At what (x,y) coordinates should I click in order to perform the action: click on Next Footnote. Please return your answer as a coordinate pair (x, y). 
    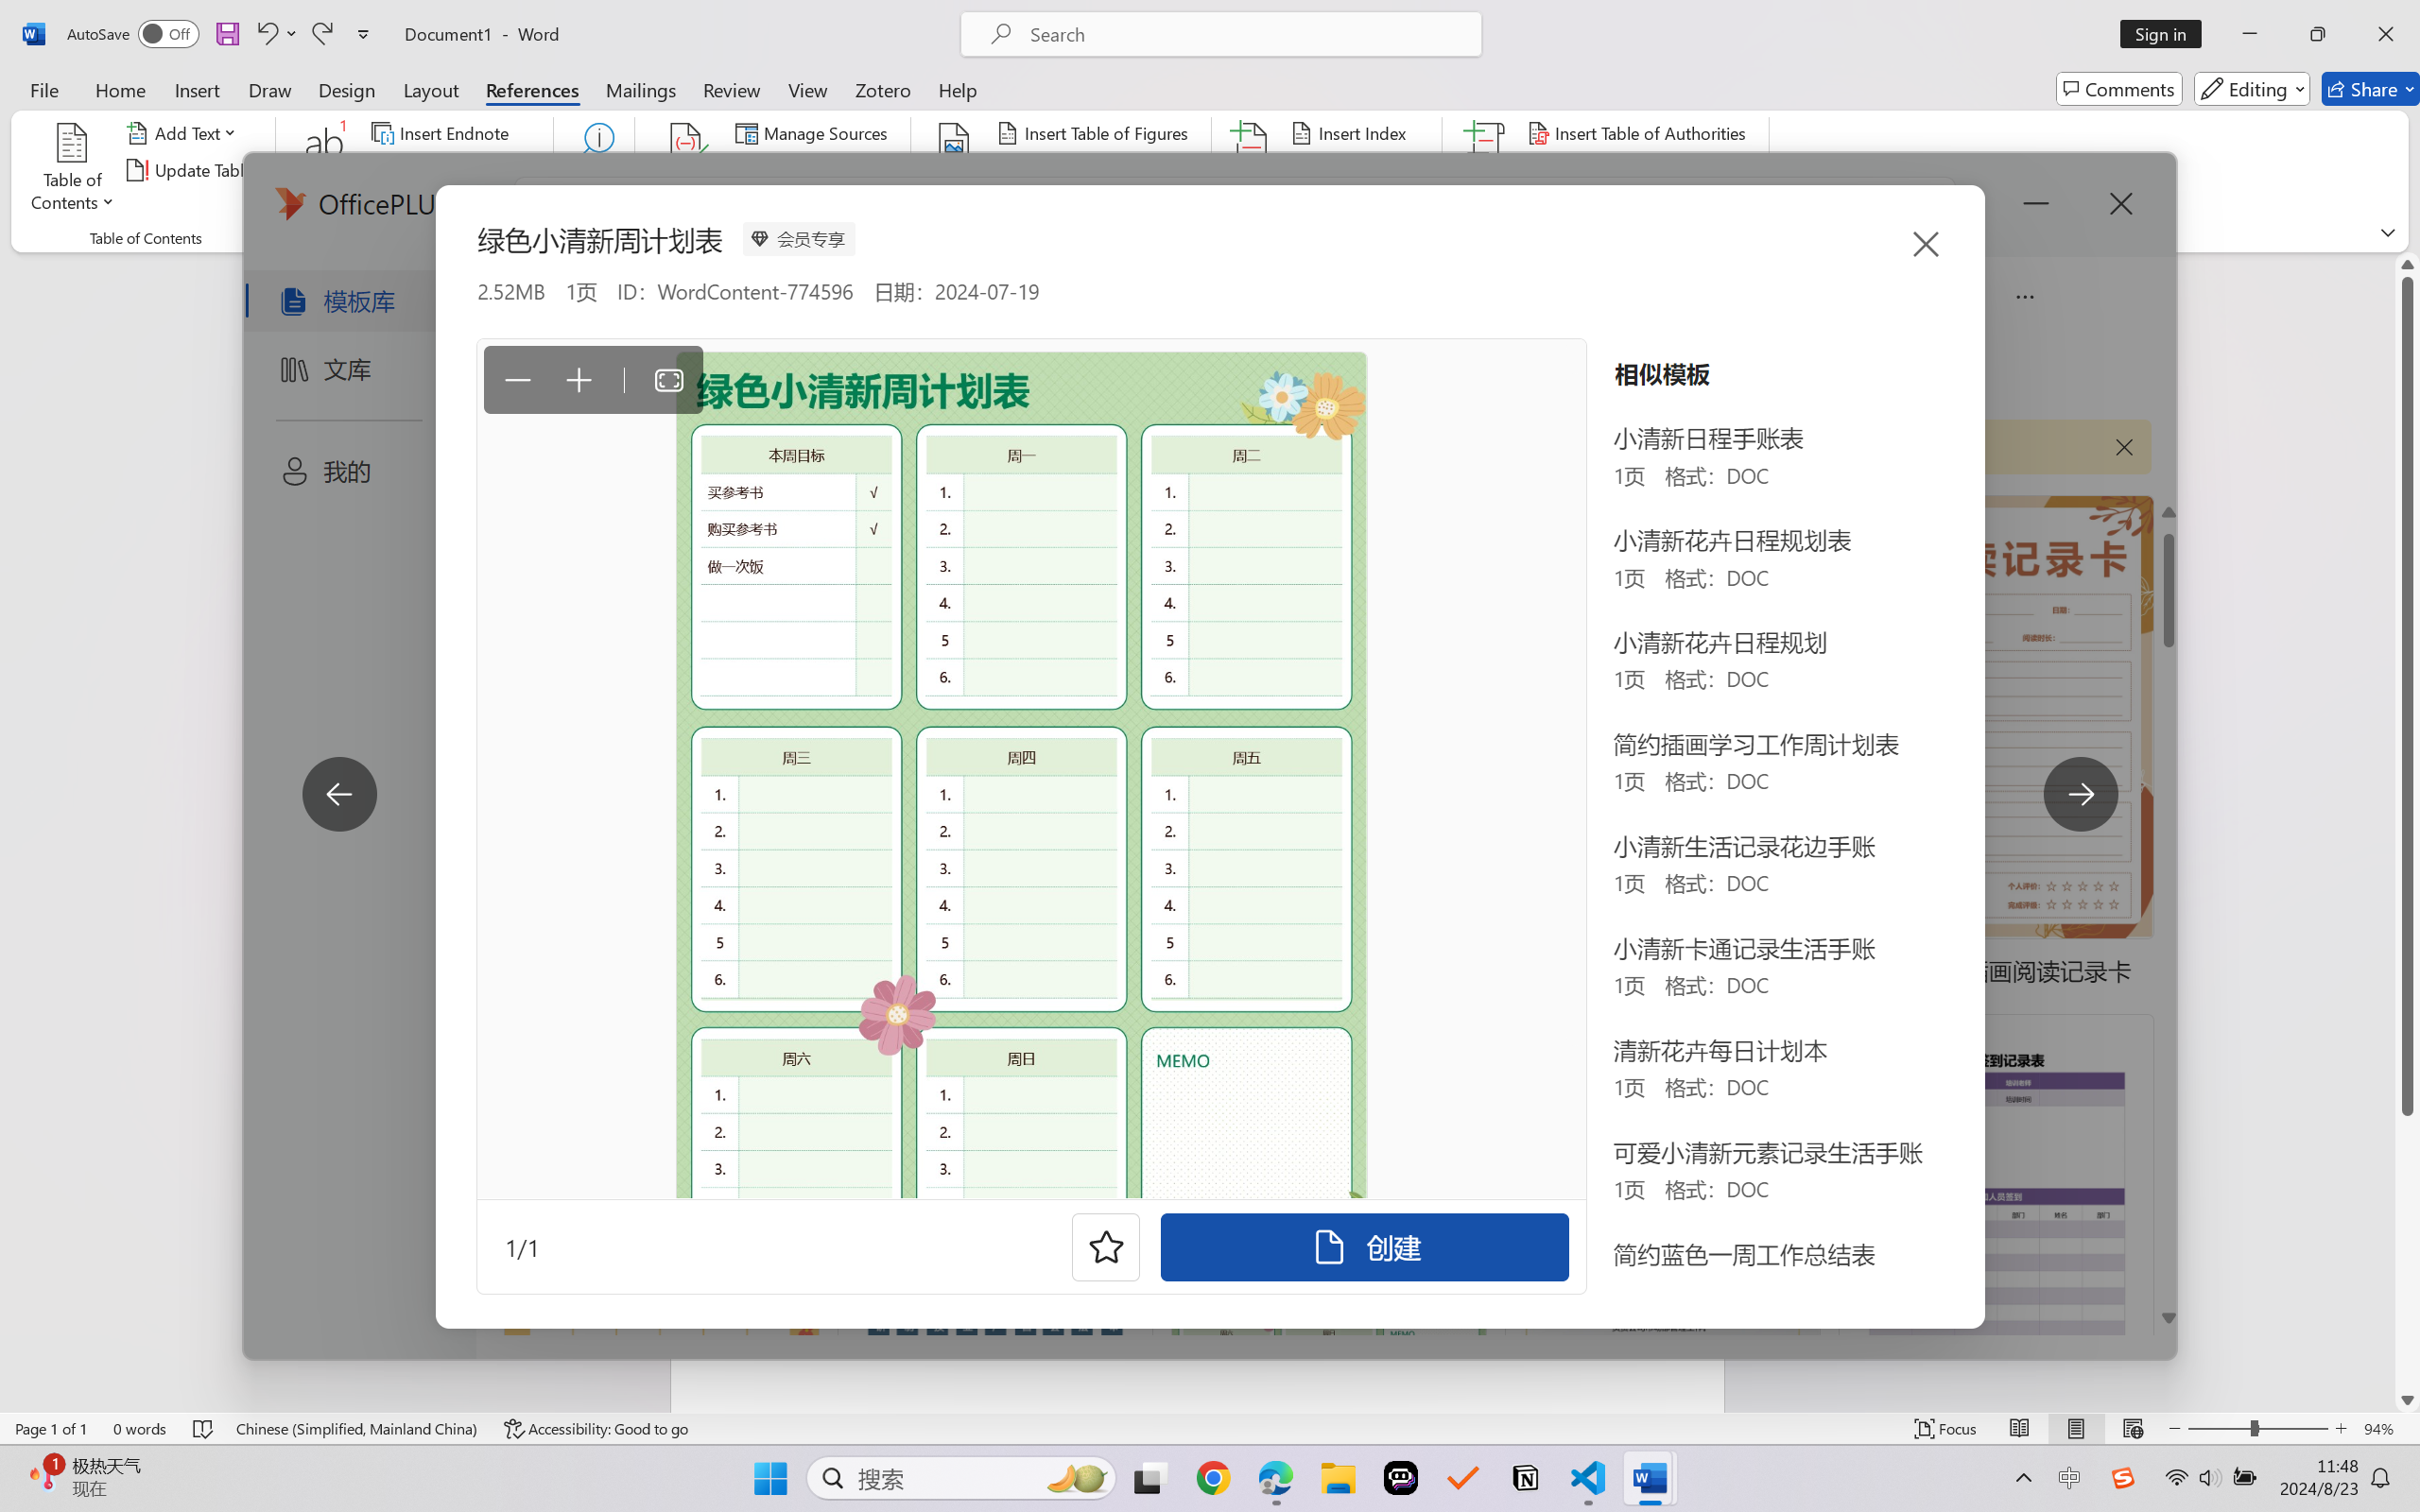
    Looking at the image, I should click on (454, 170).